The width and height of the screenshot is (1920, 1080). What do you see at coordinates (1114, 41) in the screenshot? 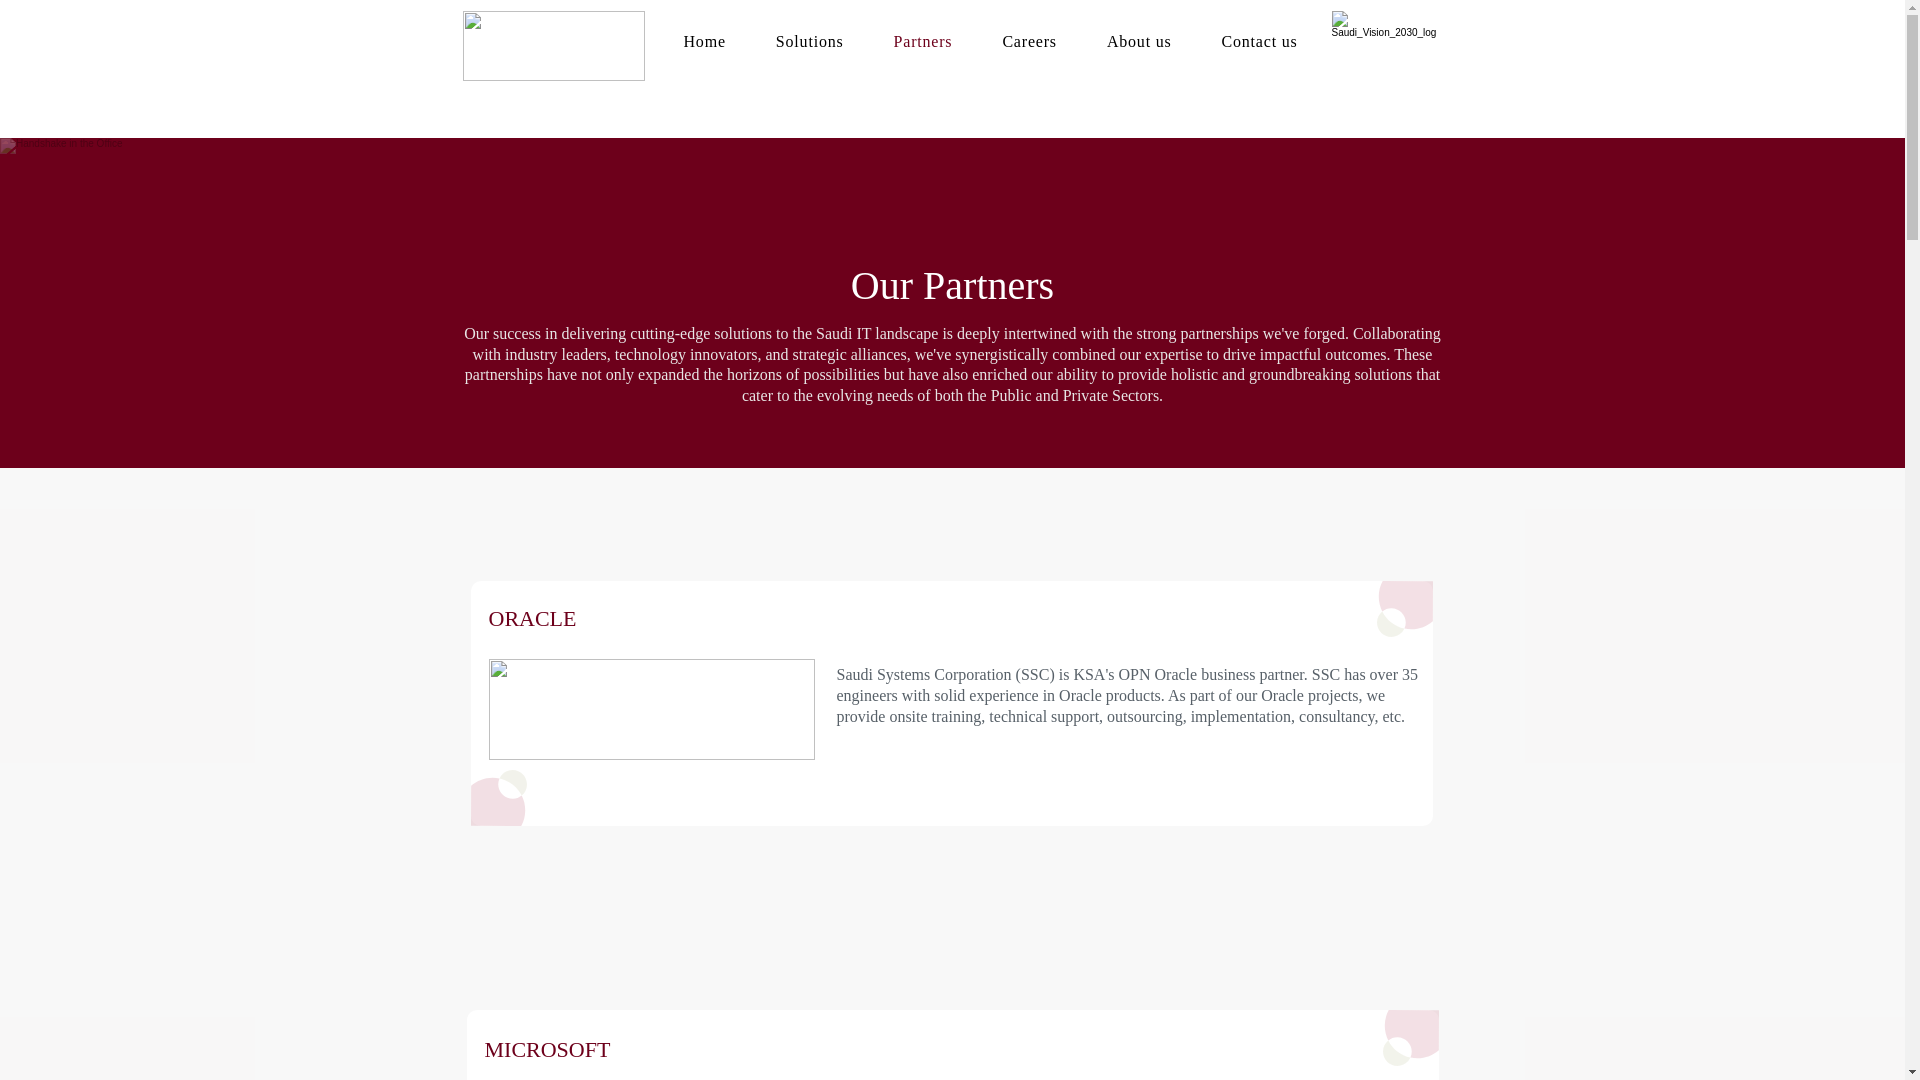
I see `About us` at bounding box center [1114, 41].